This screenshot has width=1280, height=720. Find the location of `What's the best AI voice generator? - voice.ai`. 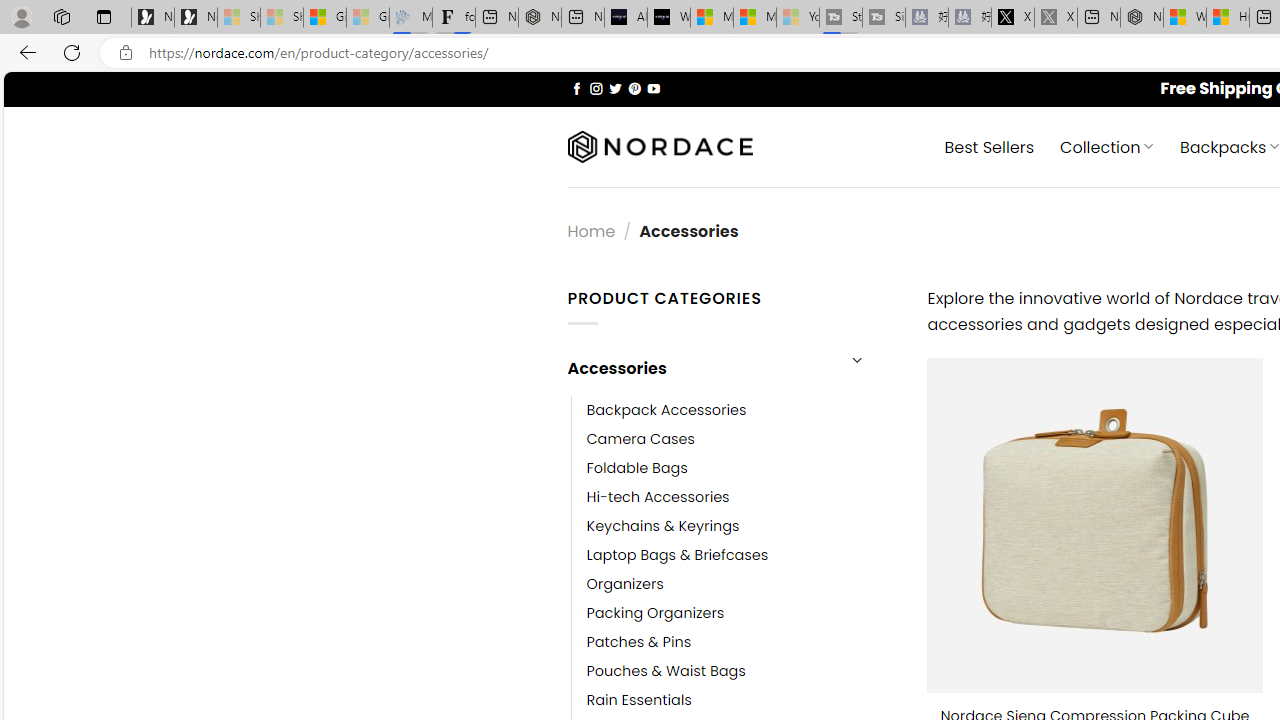

What's the best AI voice generator? - voice.ai is located at coordinates (668, 18).